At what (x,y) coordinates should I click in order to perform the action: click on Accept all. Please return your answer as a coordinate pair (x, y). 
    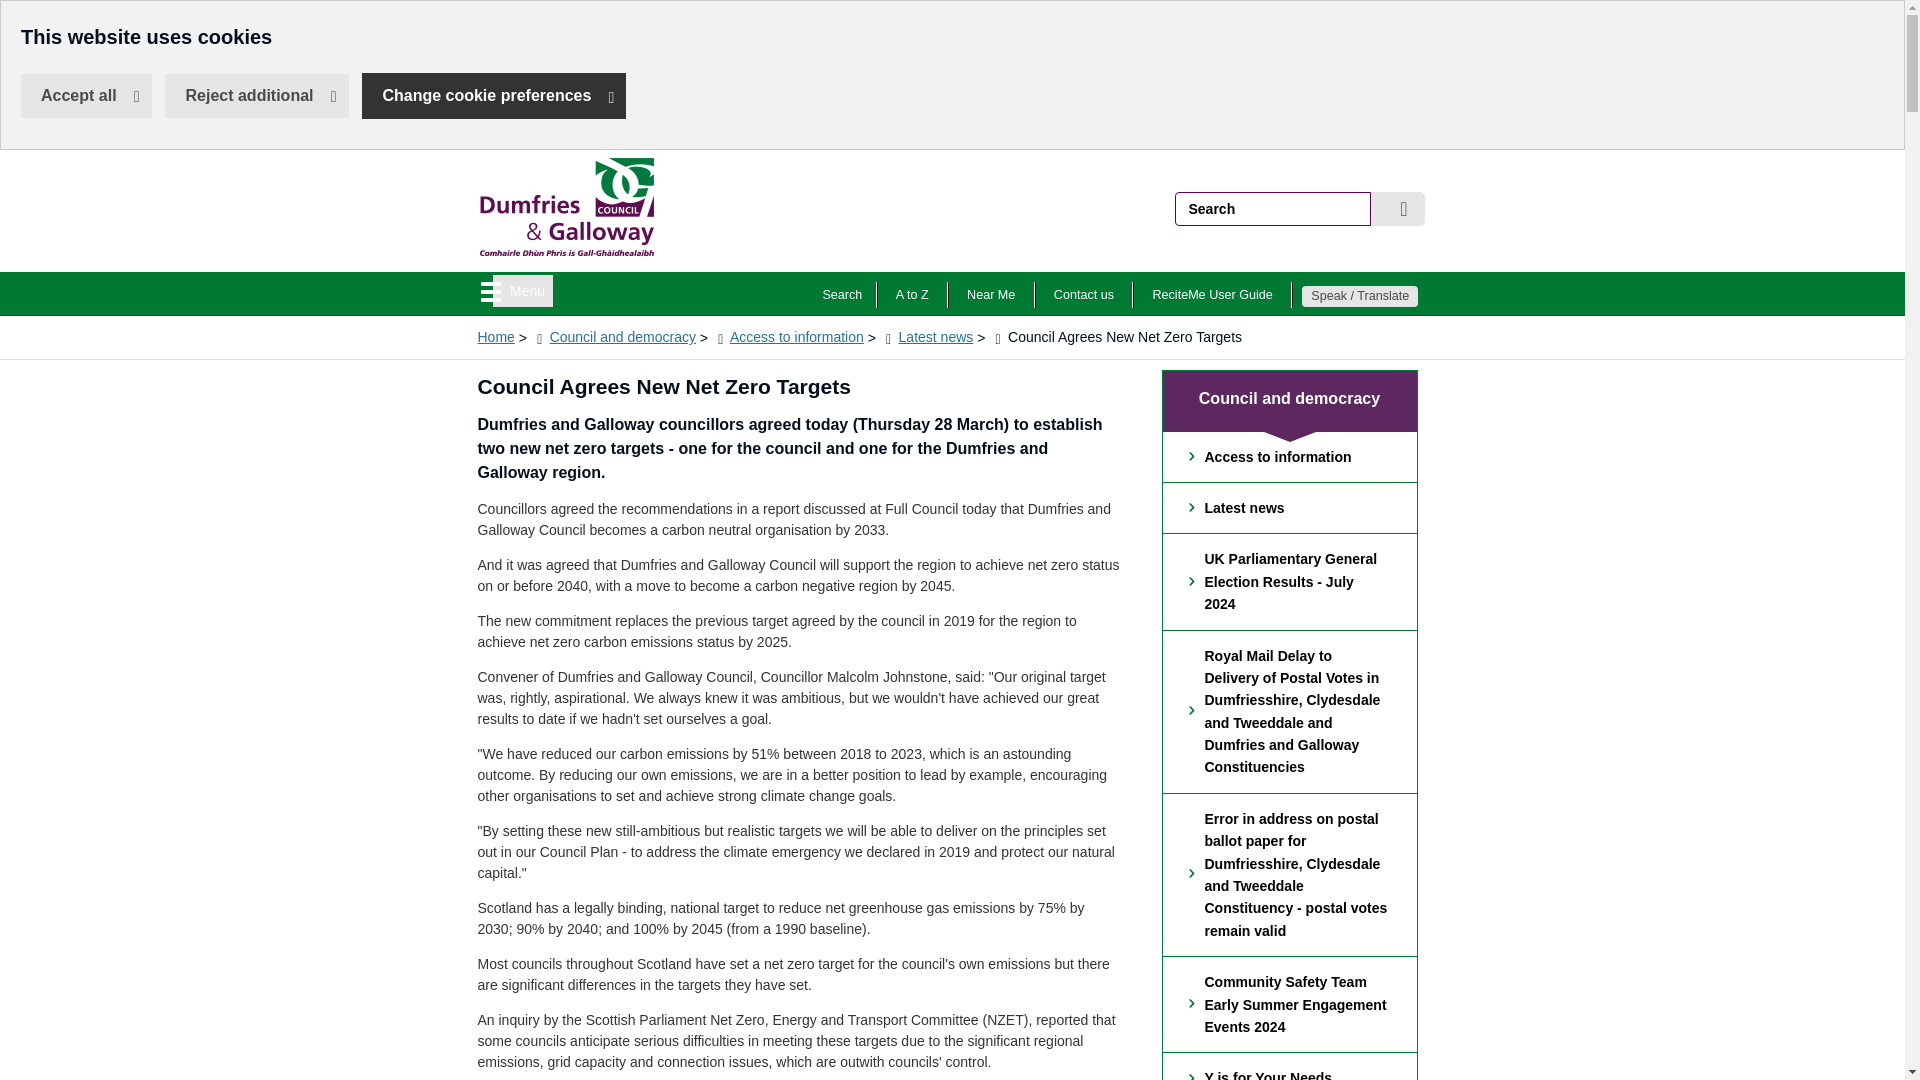
    Looking at the image, I should click on (990, 294).